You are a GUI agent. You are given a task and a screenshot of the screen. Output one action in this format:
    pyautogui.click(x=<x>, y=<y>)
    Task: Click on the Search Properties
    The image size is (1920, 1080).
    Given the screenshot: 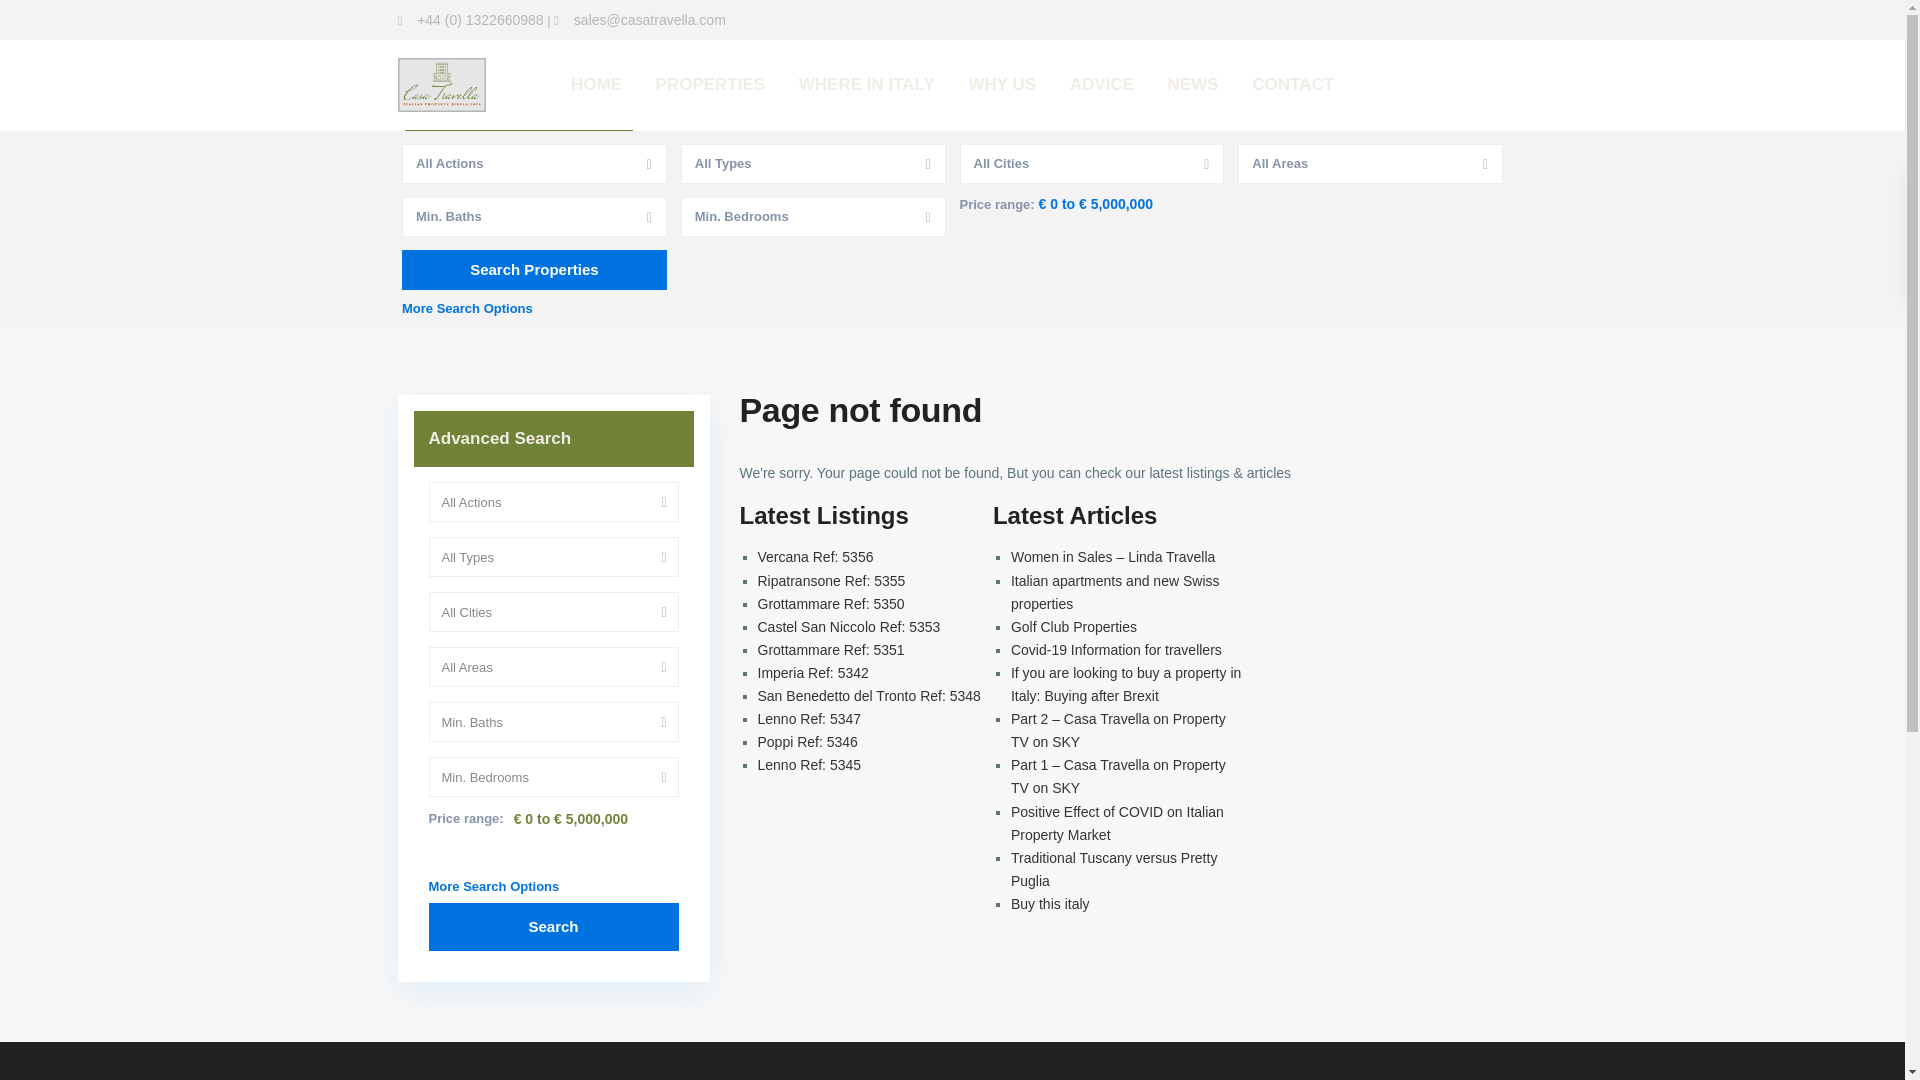 What is the action you would take?
    pyautogui.click(x=534, y=270)
    